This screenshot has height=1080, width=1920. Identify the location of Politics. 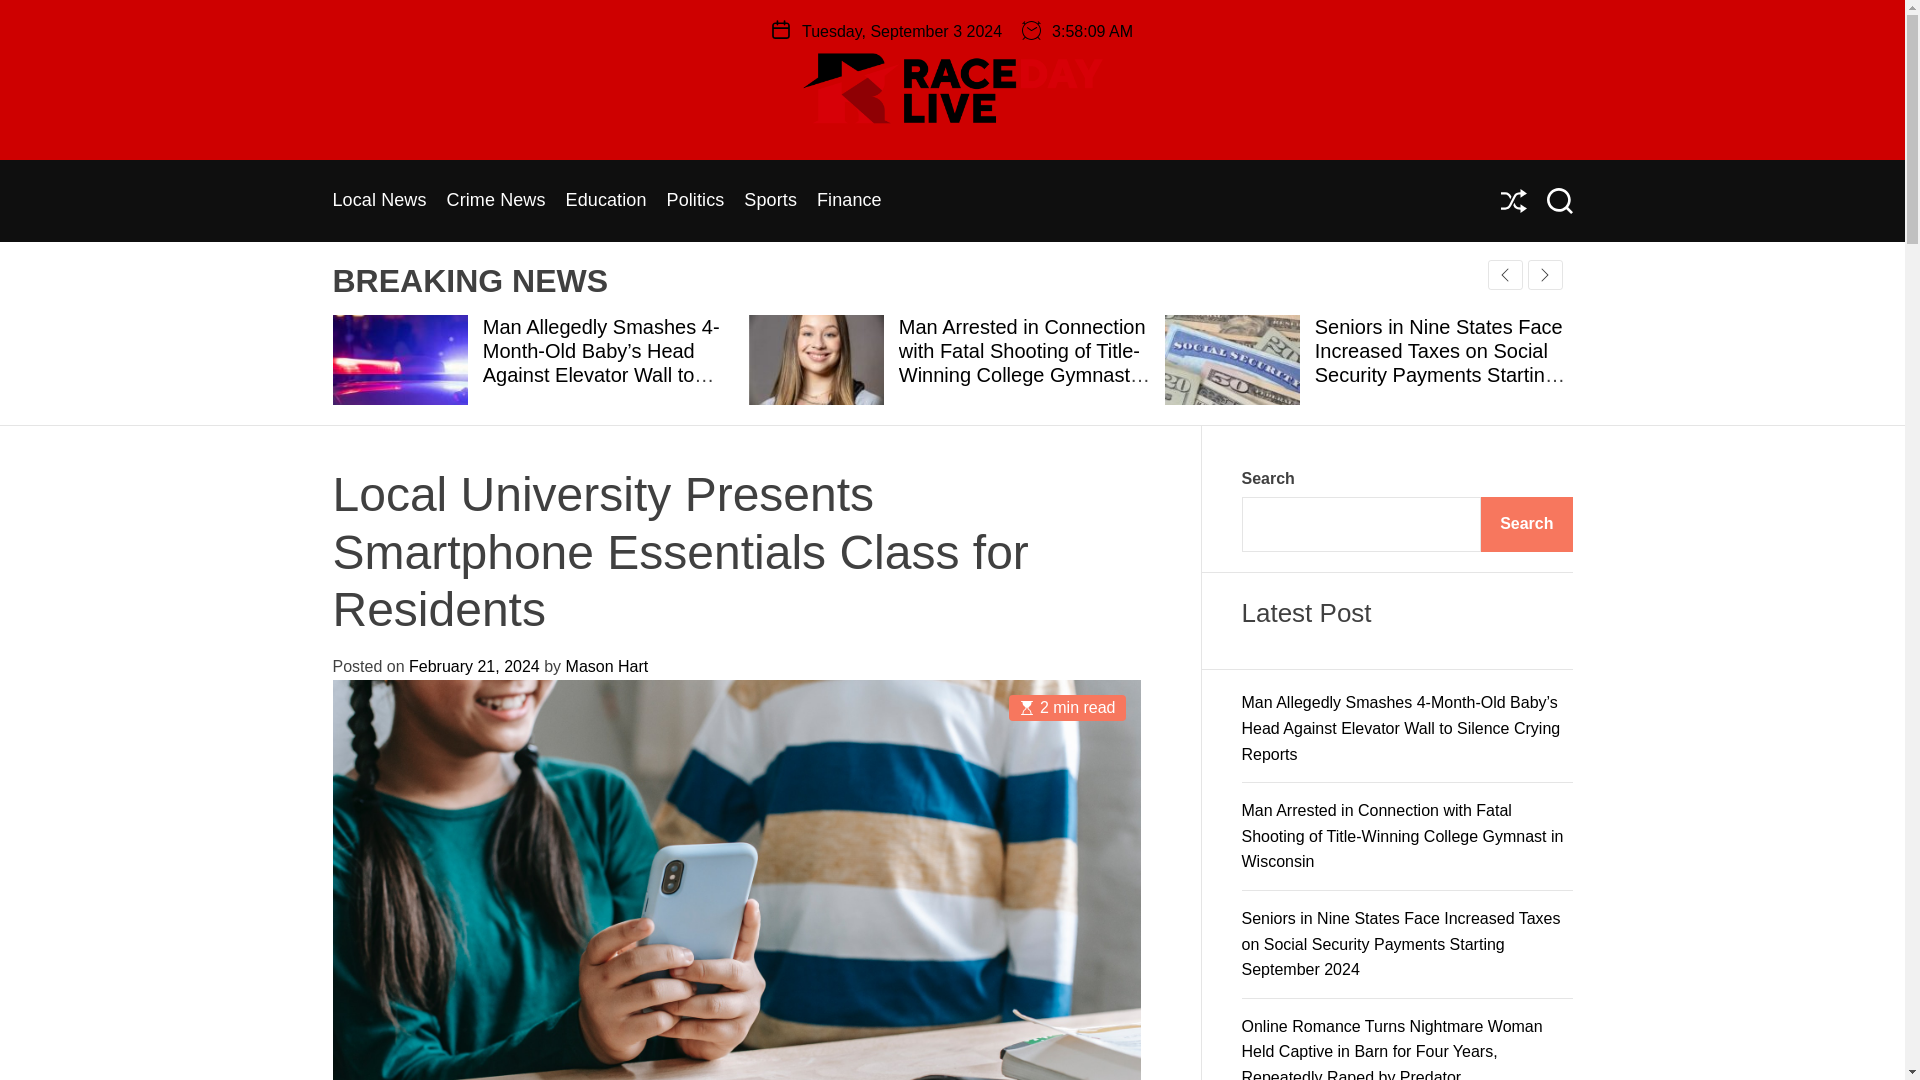
(696, 201).